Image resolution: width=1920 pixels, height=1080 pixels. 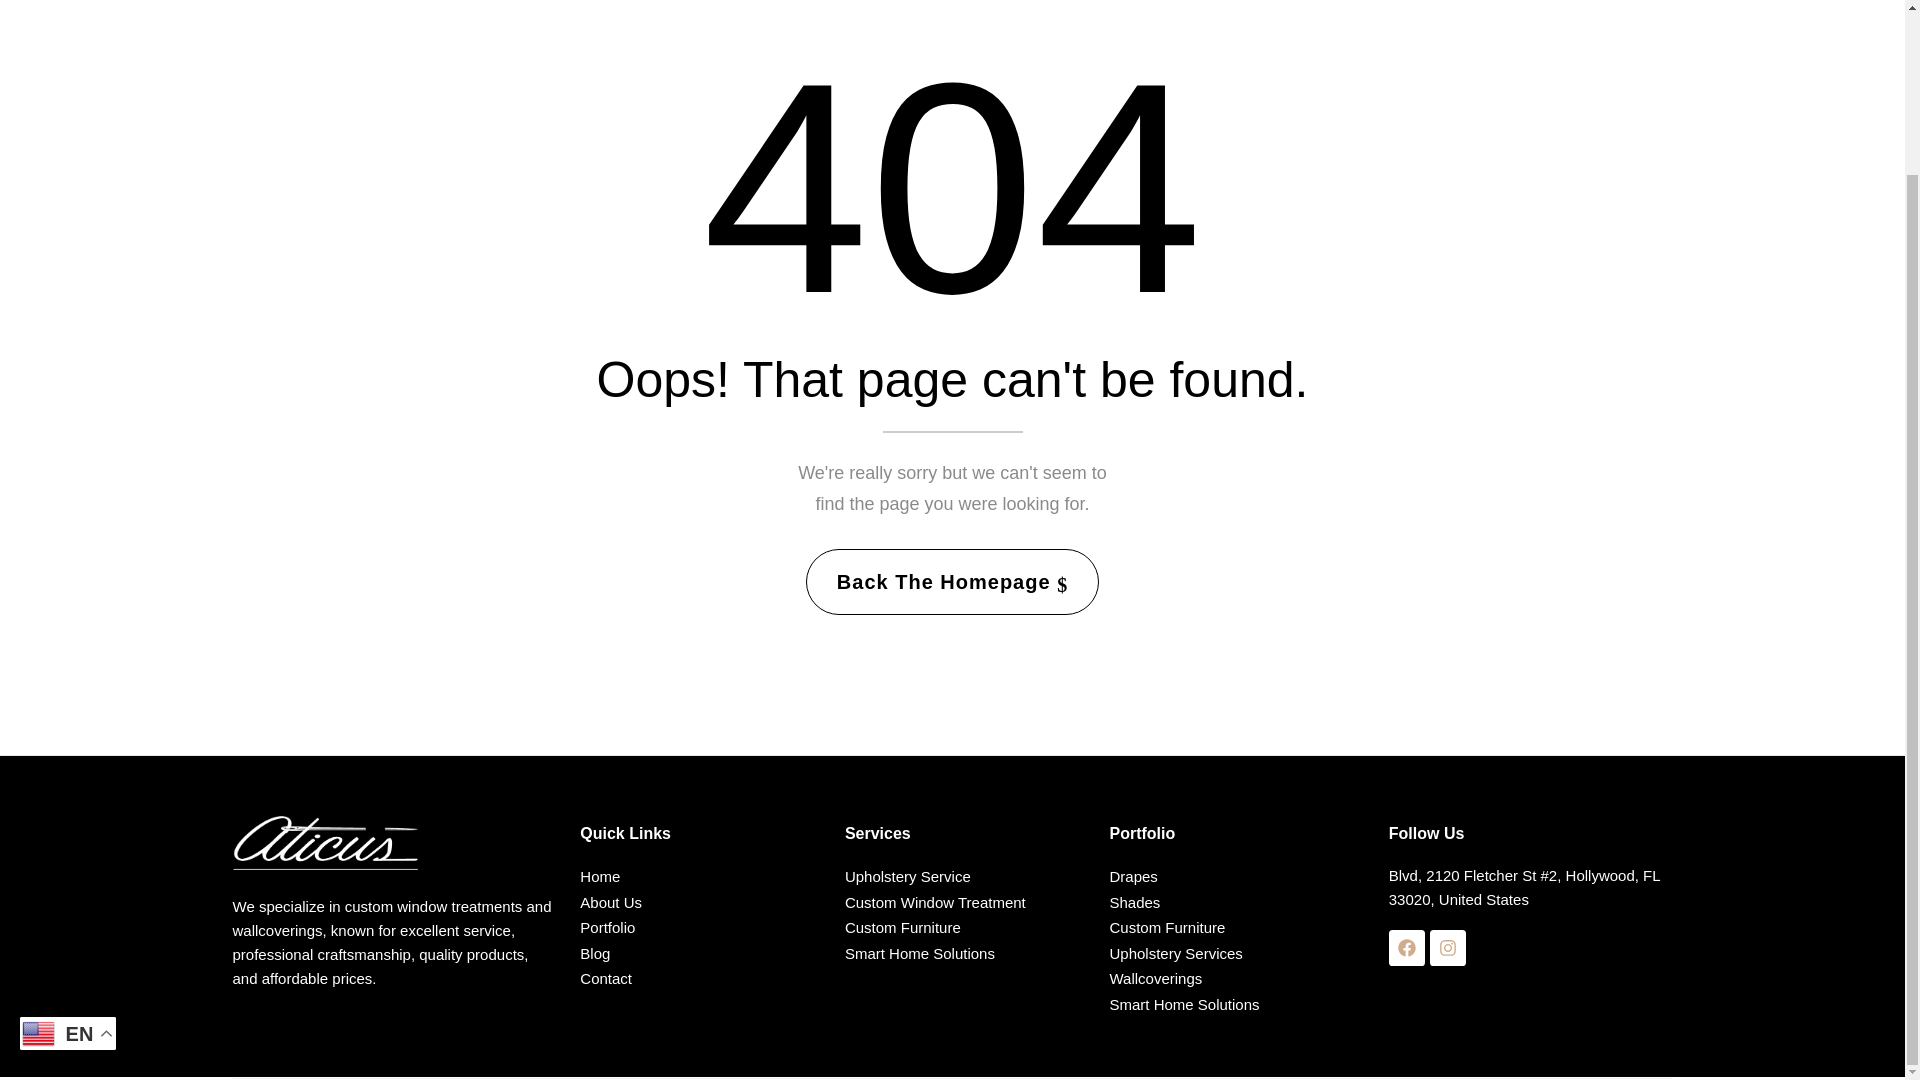 I want to click on Custom Furniture, so click(x=1236, y=927).